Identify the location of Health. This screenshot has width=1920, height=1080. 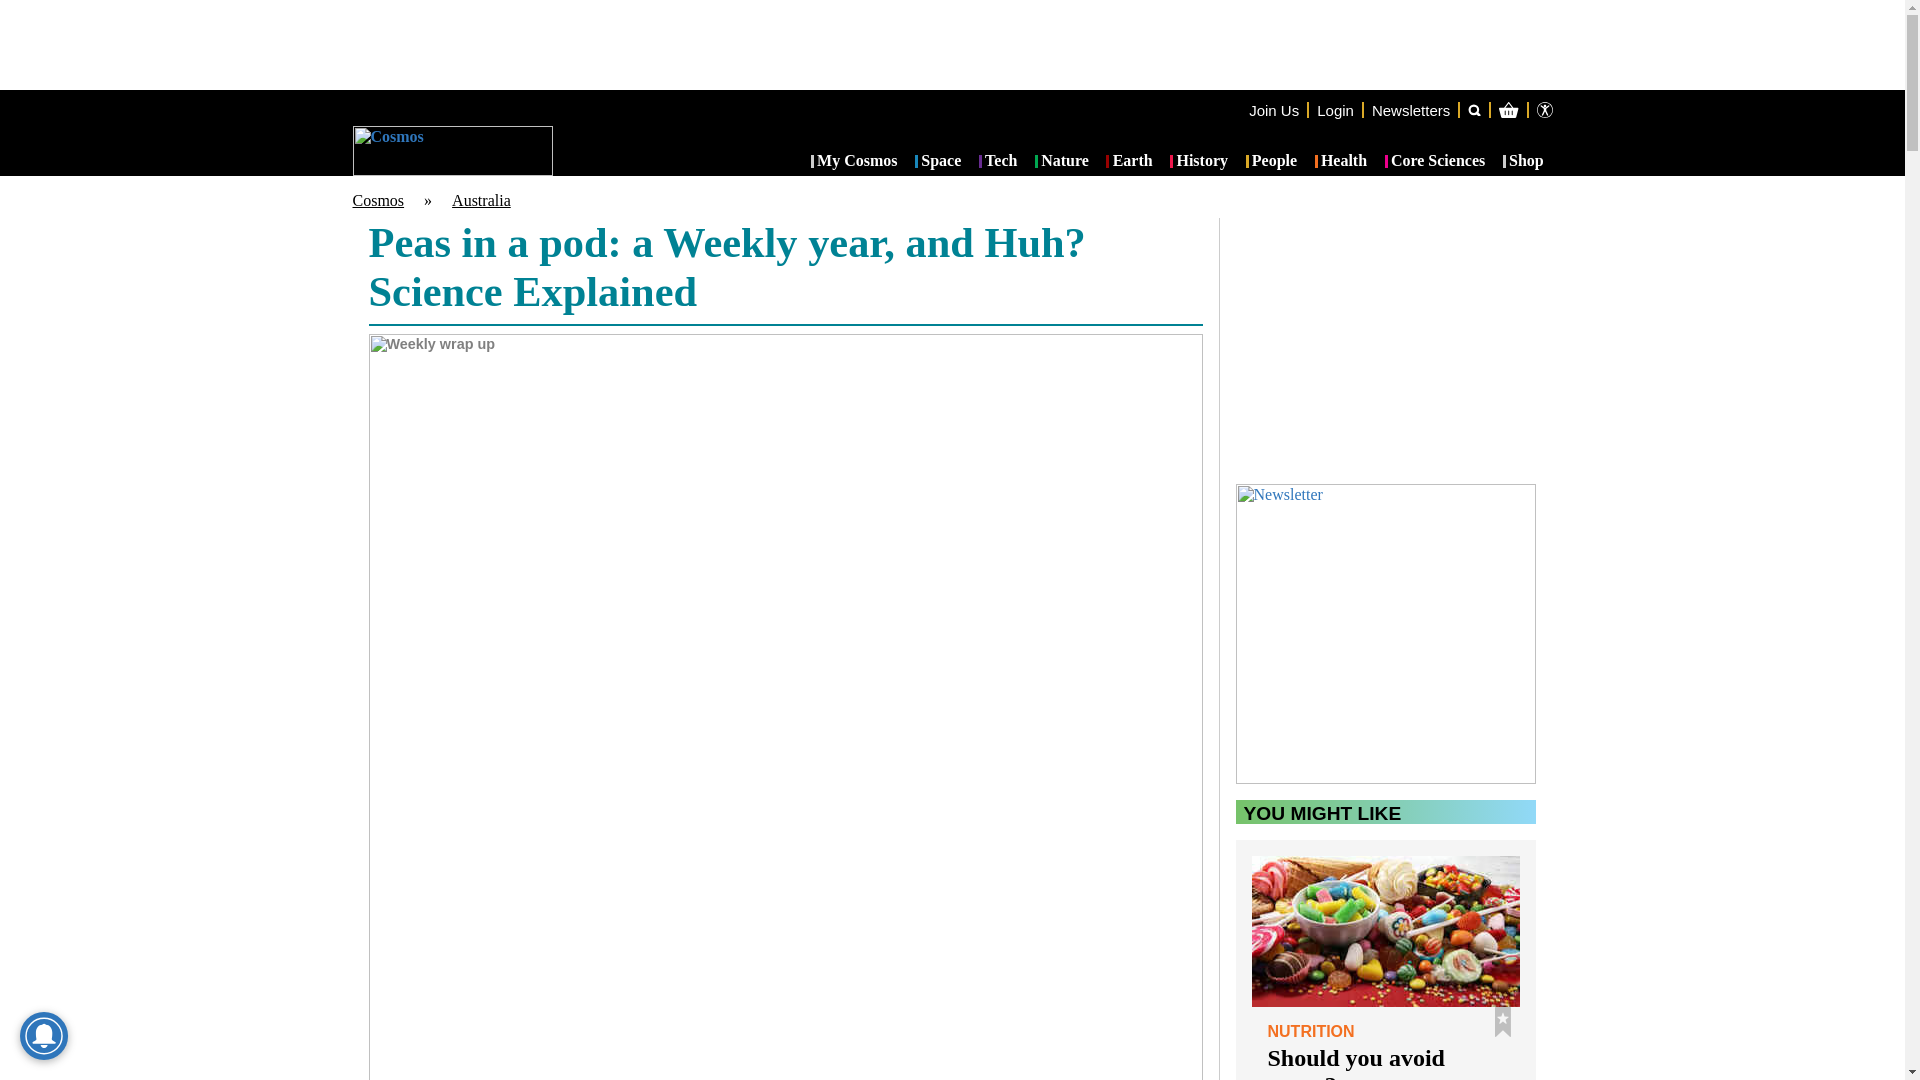
(1341, 162).